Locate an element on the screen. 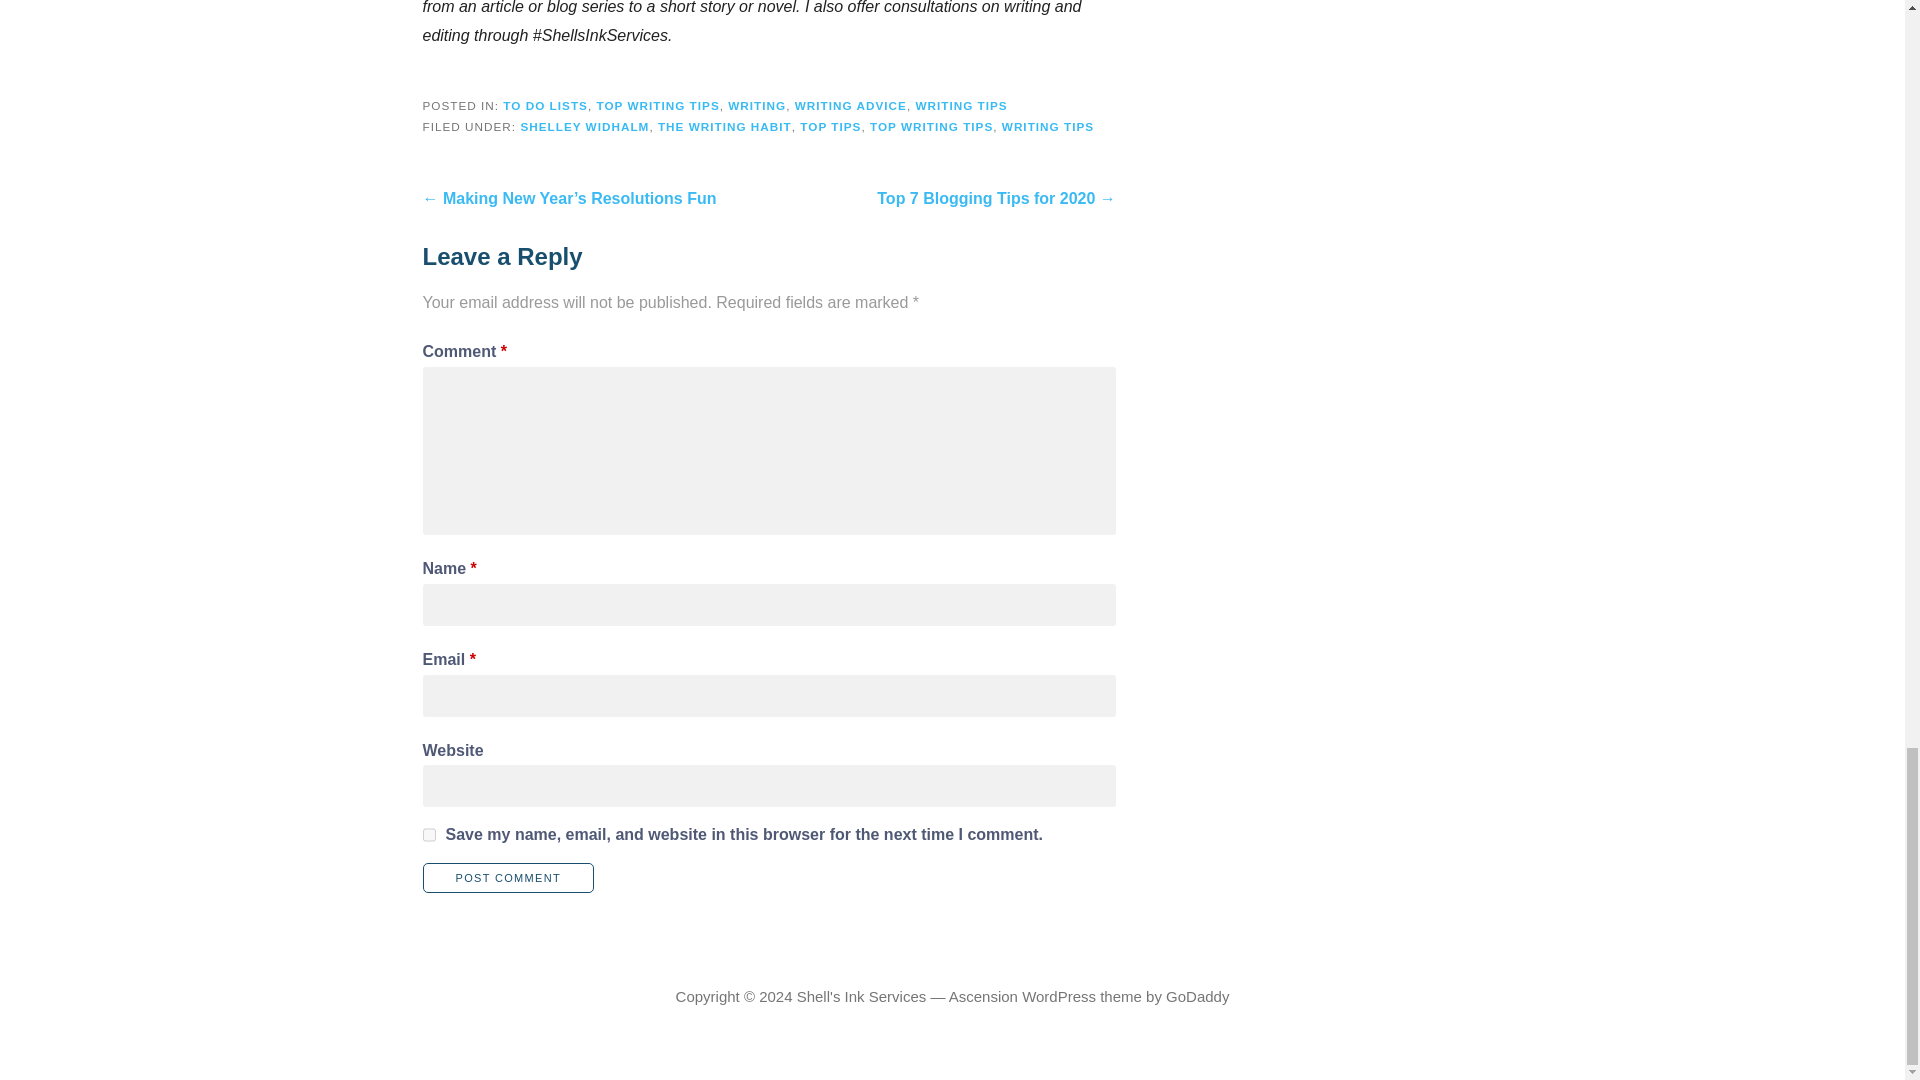 The image size is (1920, 1080). TOP WRITING TIPS is located at coordinates (930, 126).